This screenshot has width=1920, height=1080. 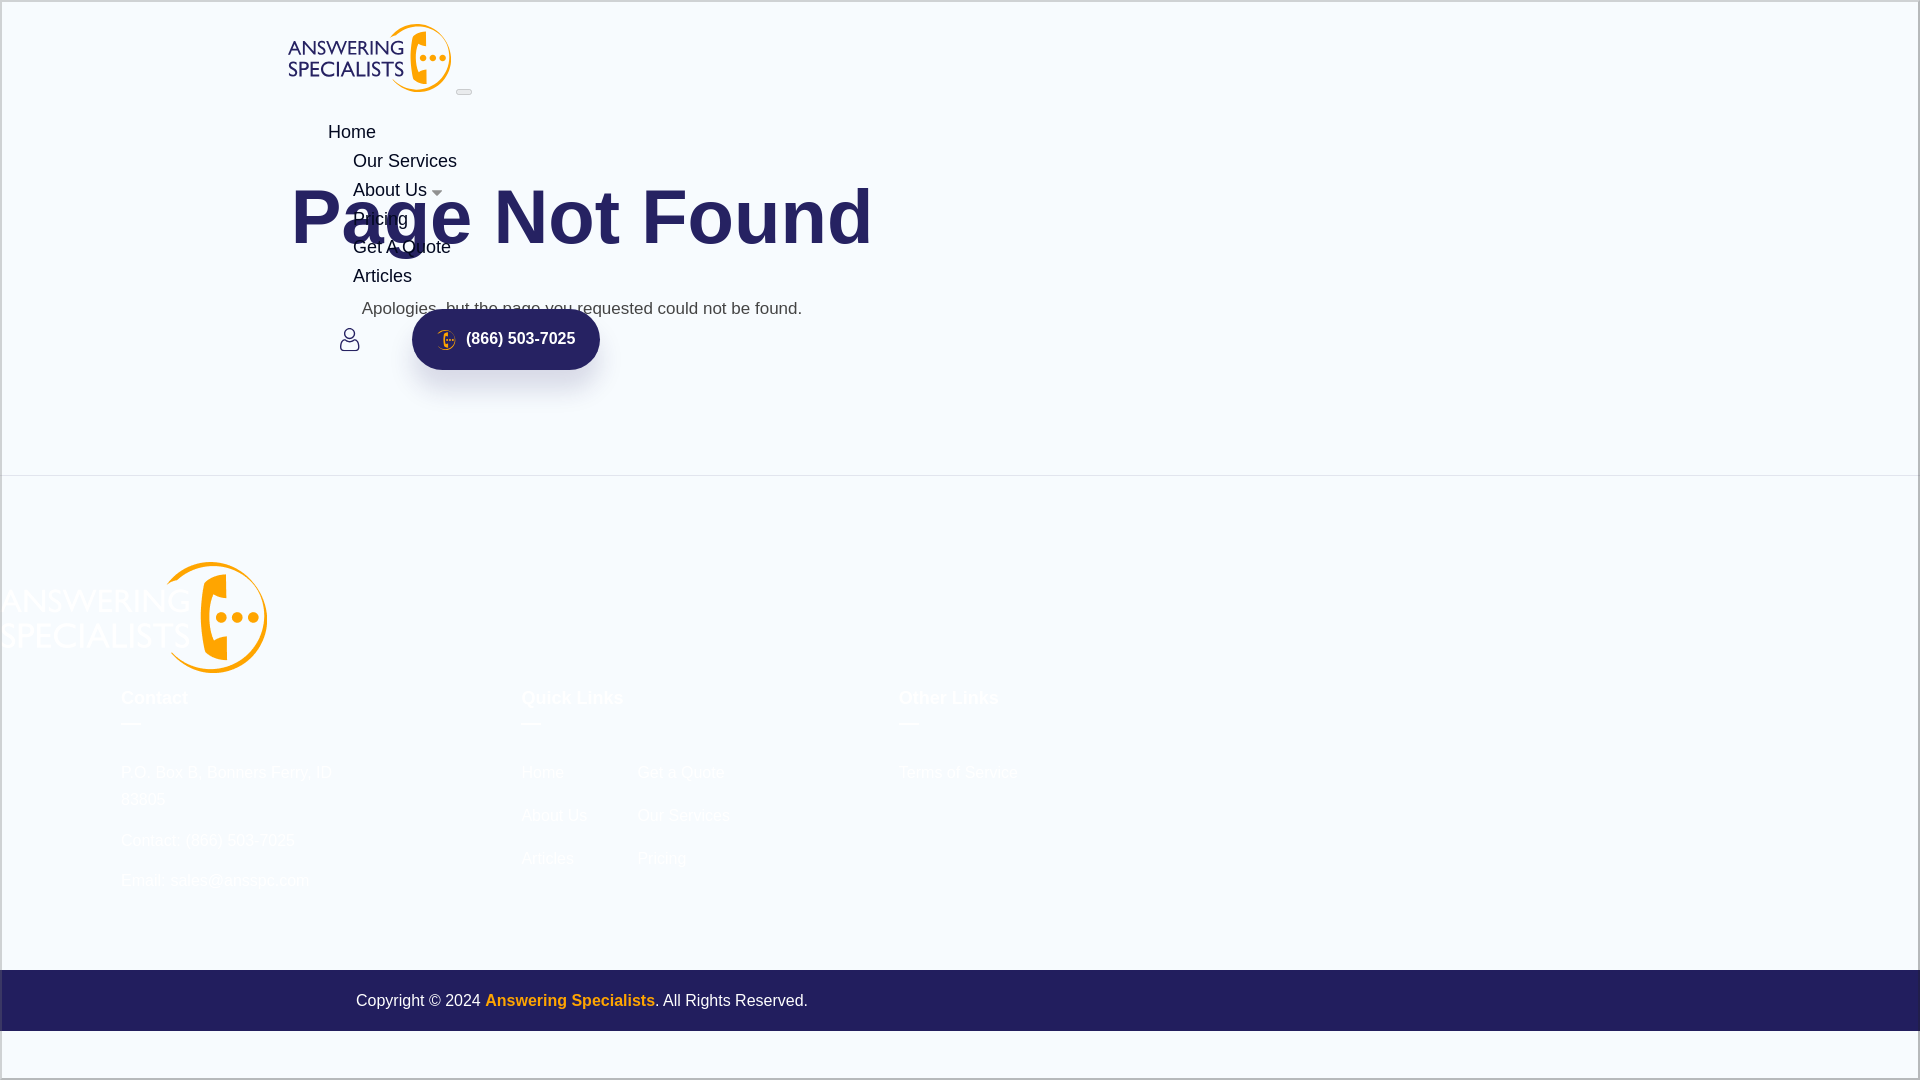 I want to click on About Us, so click(x=390, y=190).